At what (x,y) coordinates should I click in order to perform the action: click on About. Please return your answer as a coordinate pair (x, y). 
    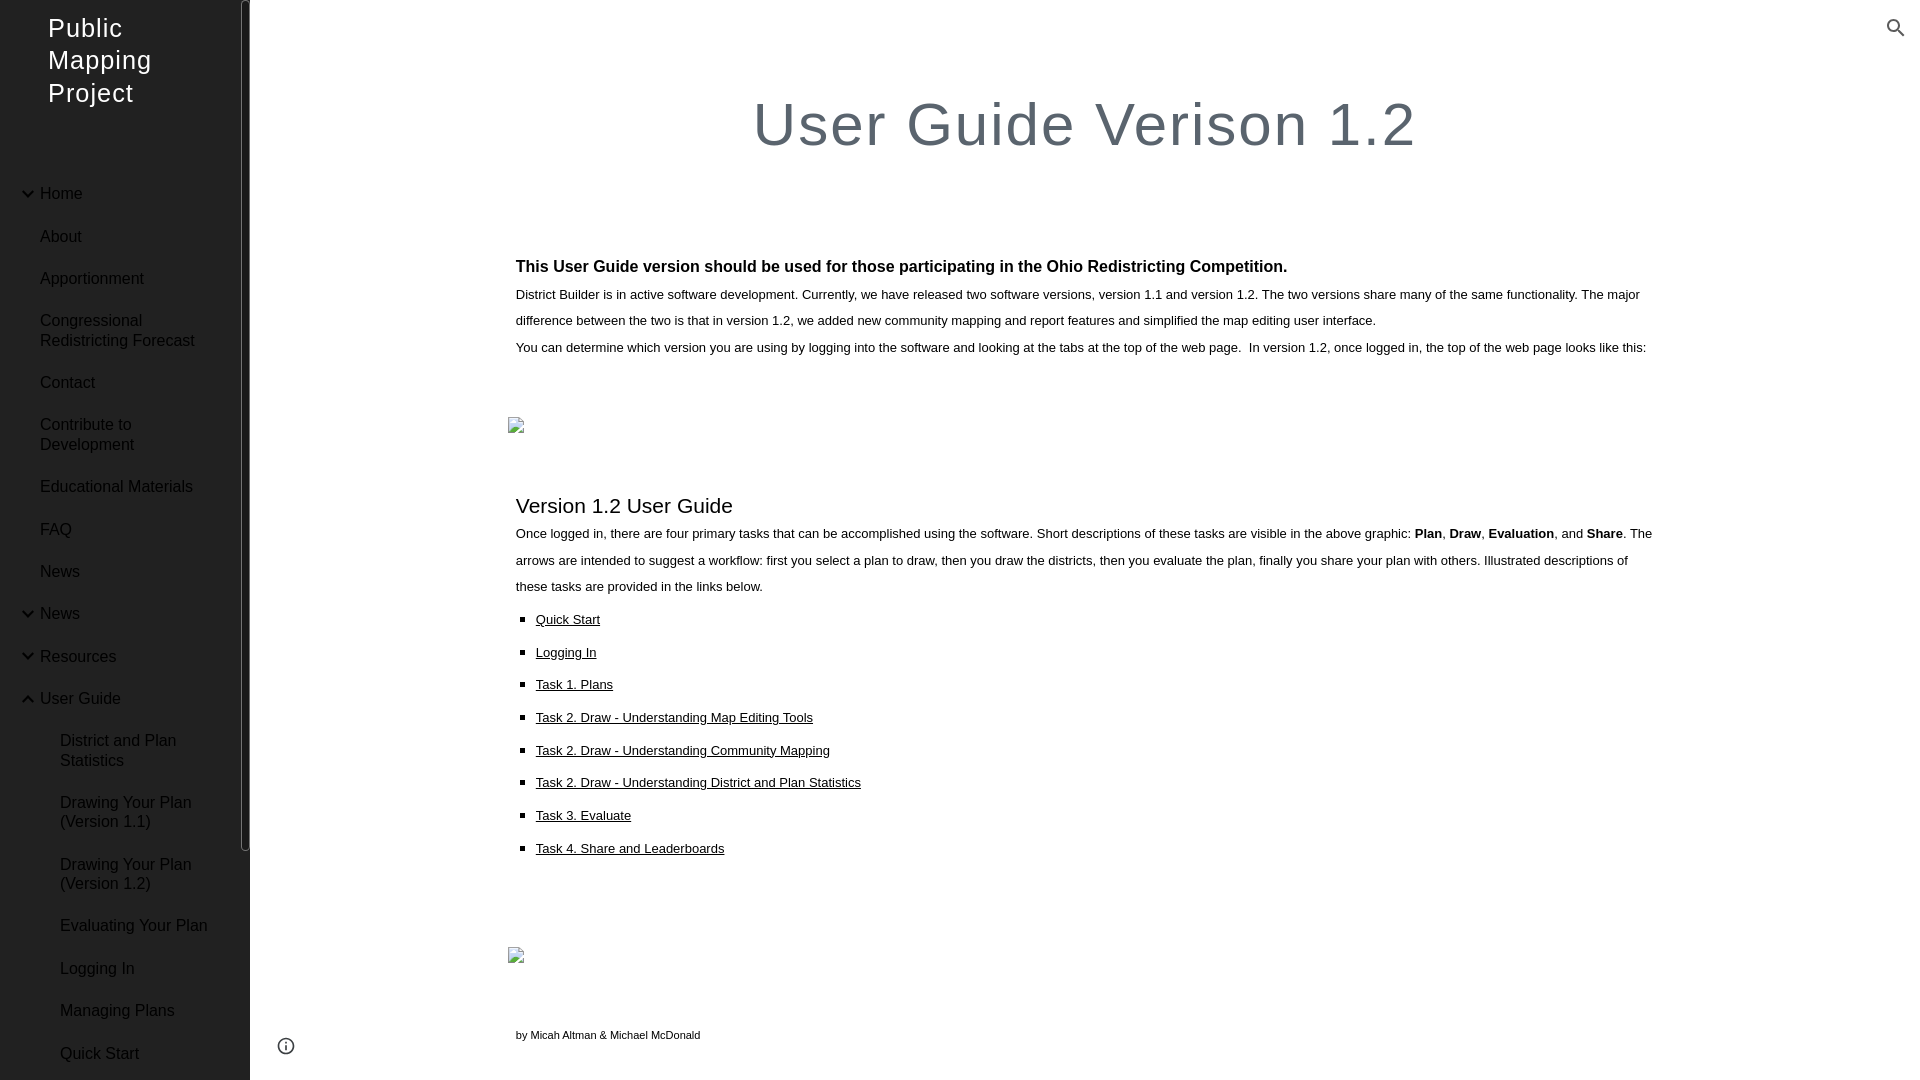
    Looking at the image, I should click on (132, 236).